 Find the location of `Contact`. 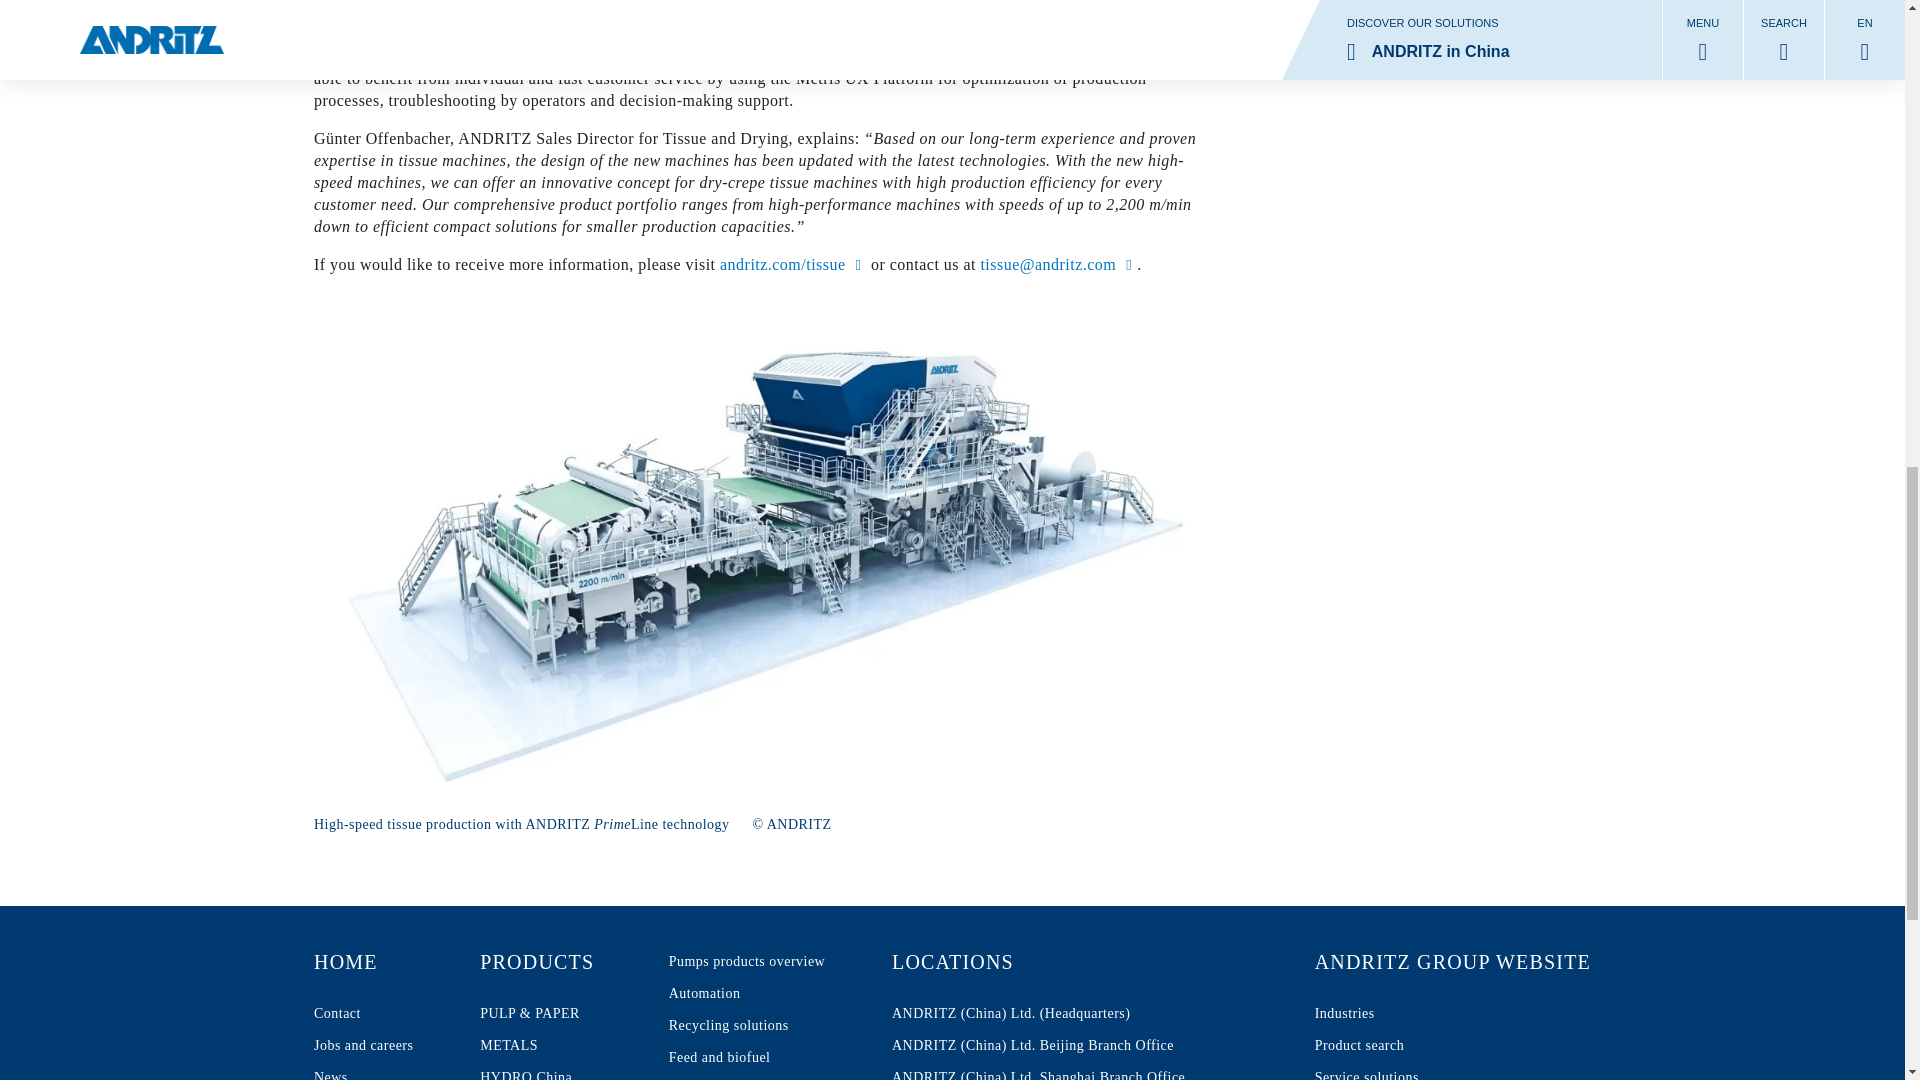

Contact is located at coordinates (746, 962).